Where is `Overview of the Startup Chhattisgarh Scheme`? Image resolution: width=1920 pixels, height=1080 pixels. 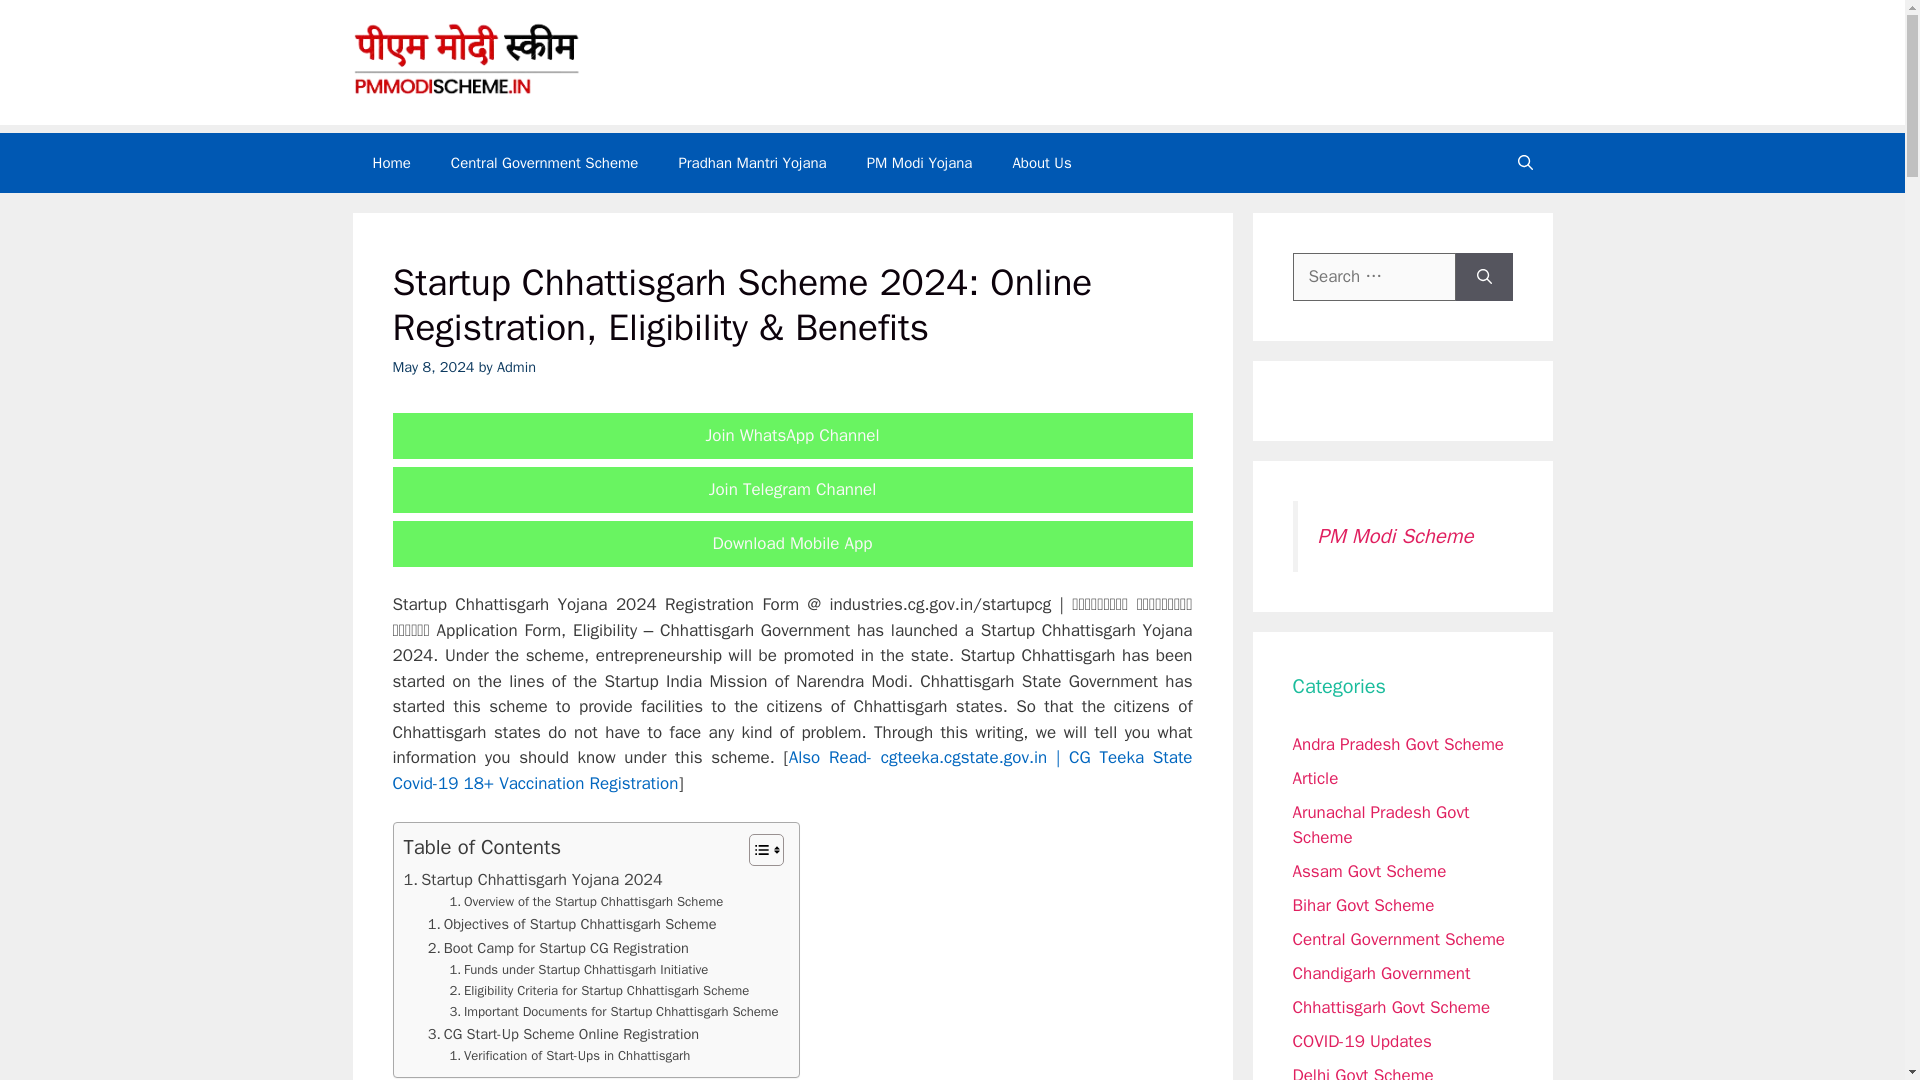 Overview of the Startup Chhattisgarh Scheme is located at coordinates (586, 902).